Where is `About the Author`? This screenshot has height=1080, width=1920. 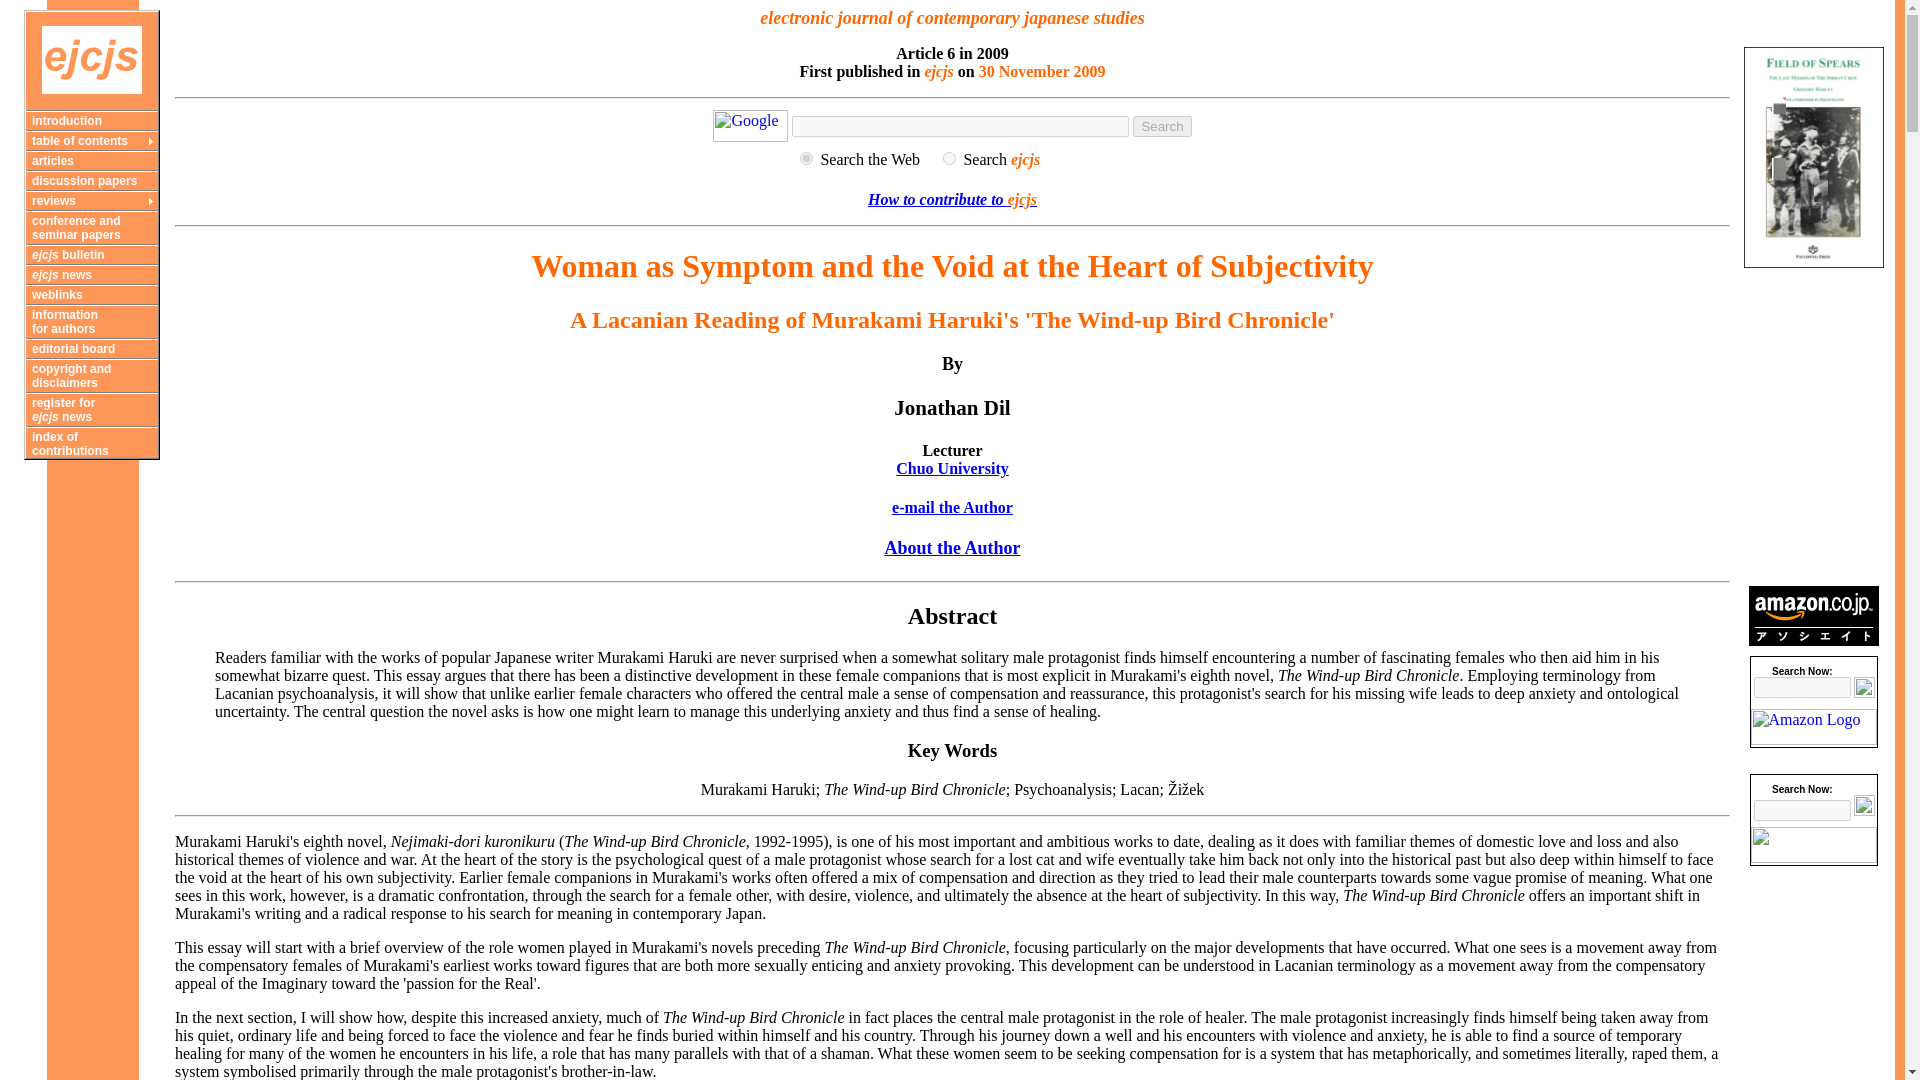 About the Author is located at coordinates (951, 548).